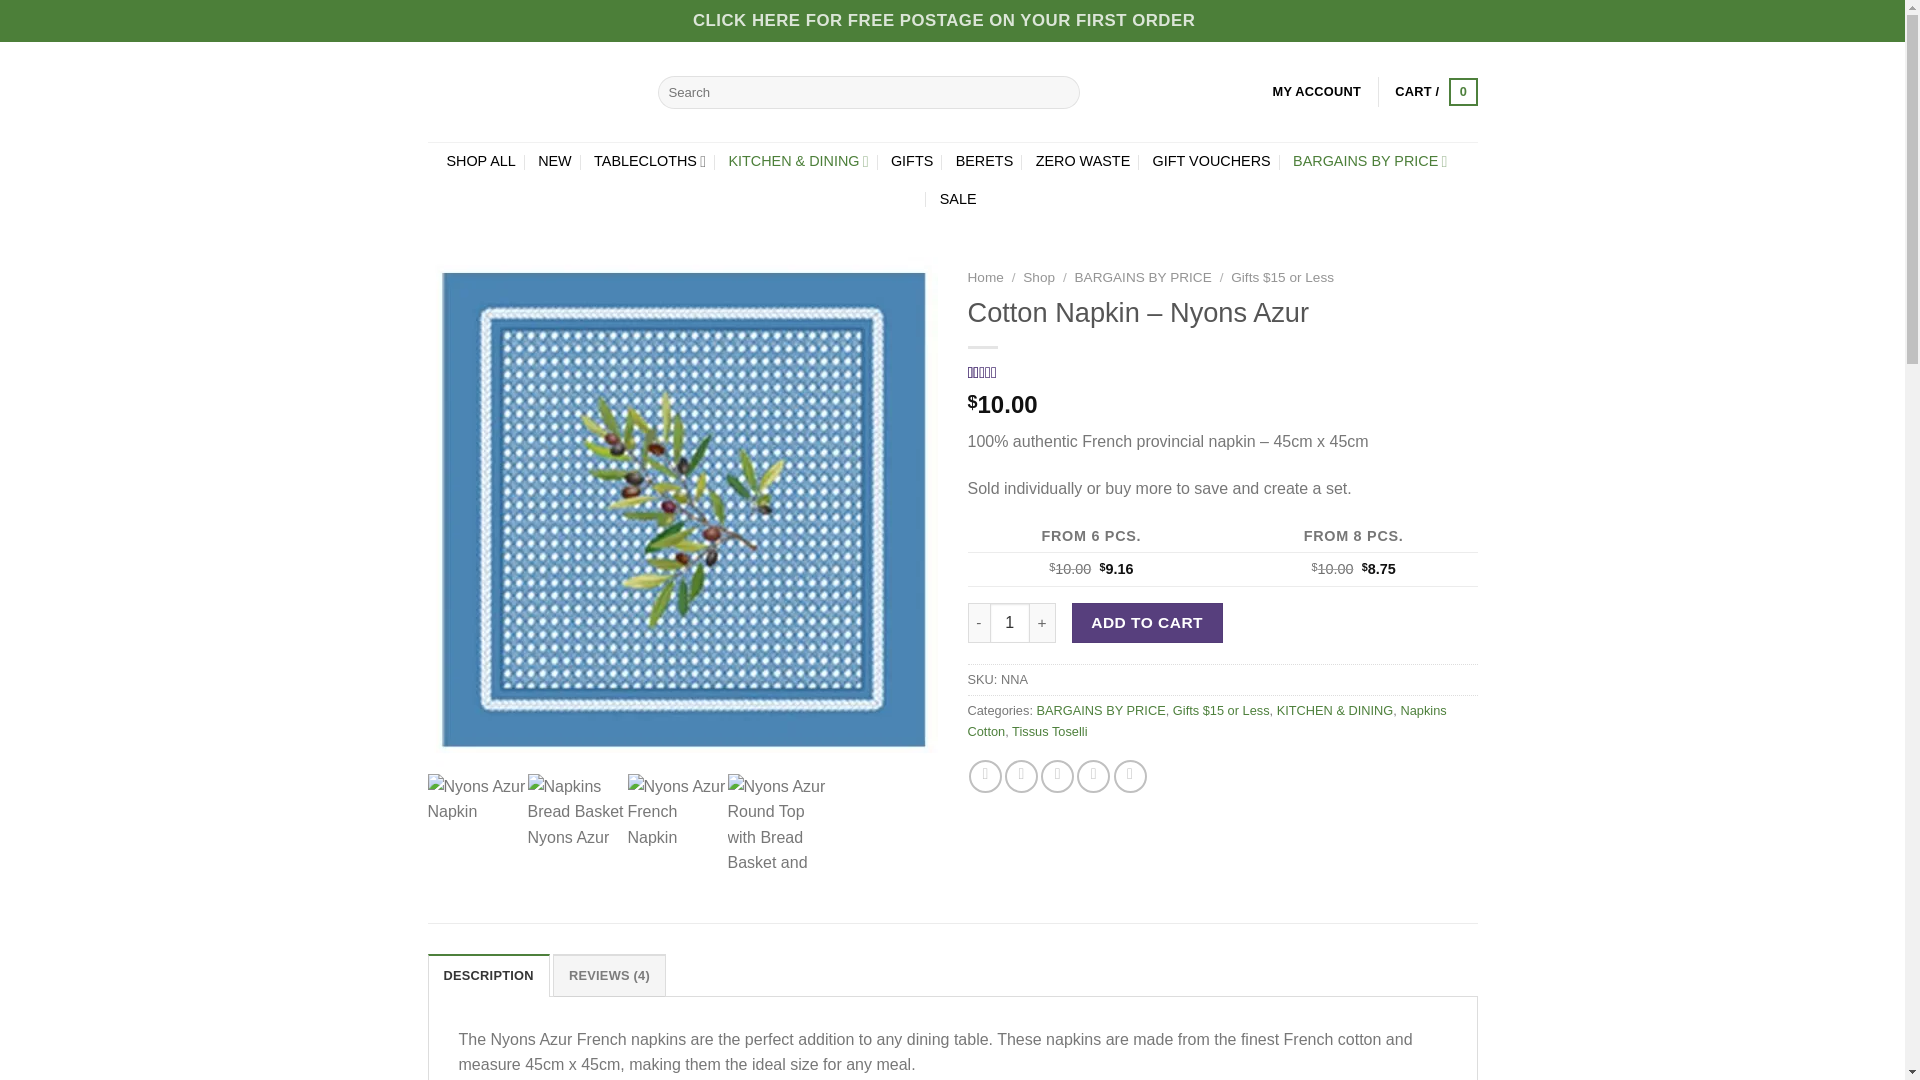 The image size is (1920, 1080). What do you see at coordinates (1316, 92) in the screenshot?
I see `My account` at bounding box center [1316, 92].